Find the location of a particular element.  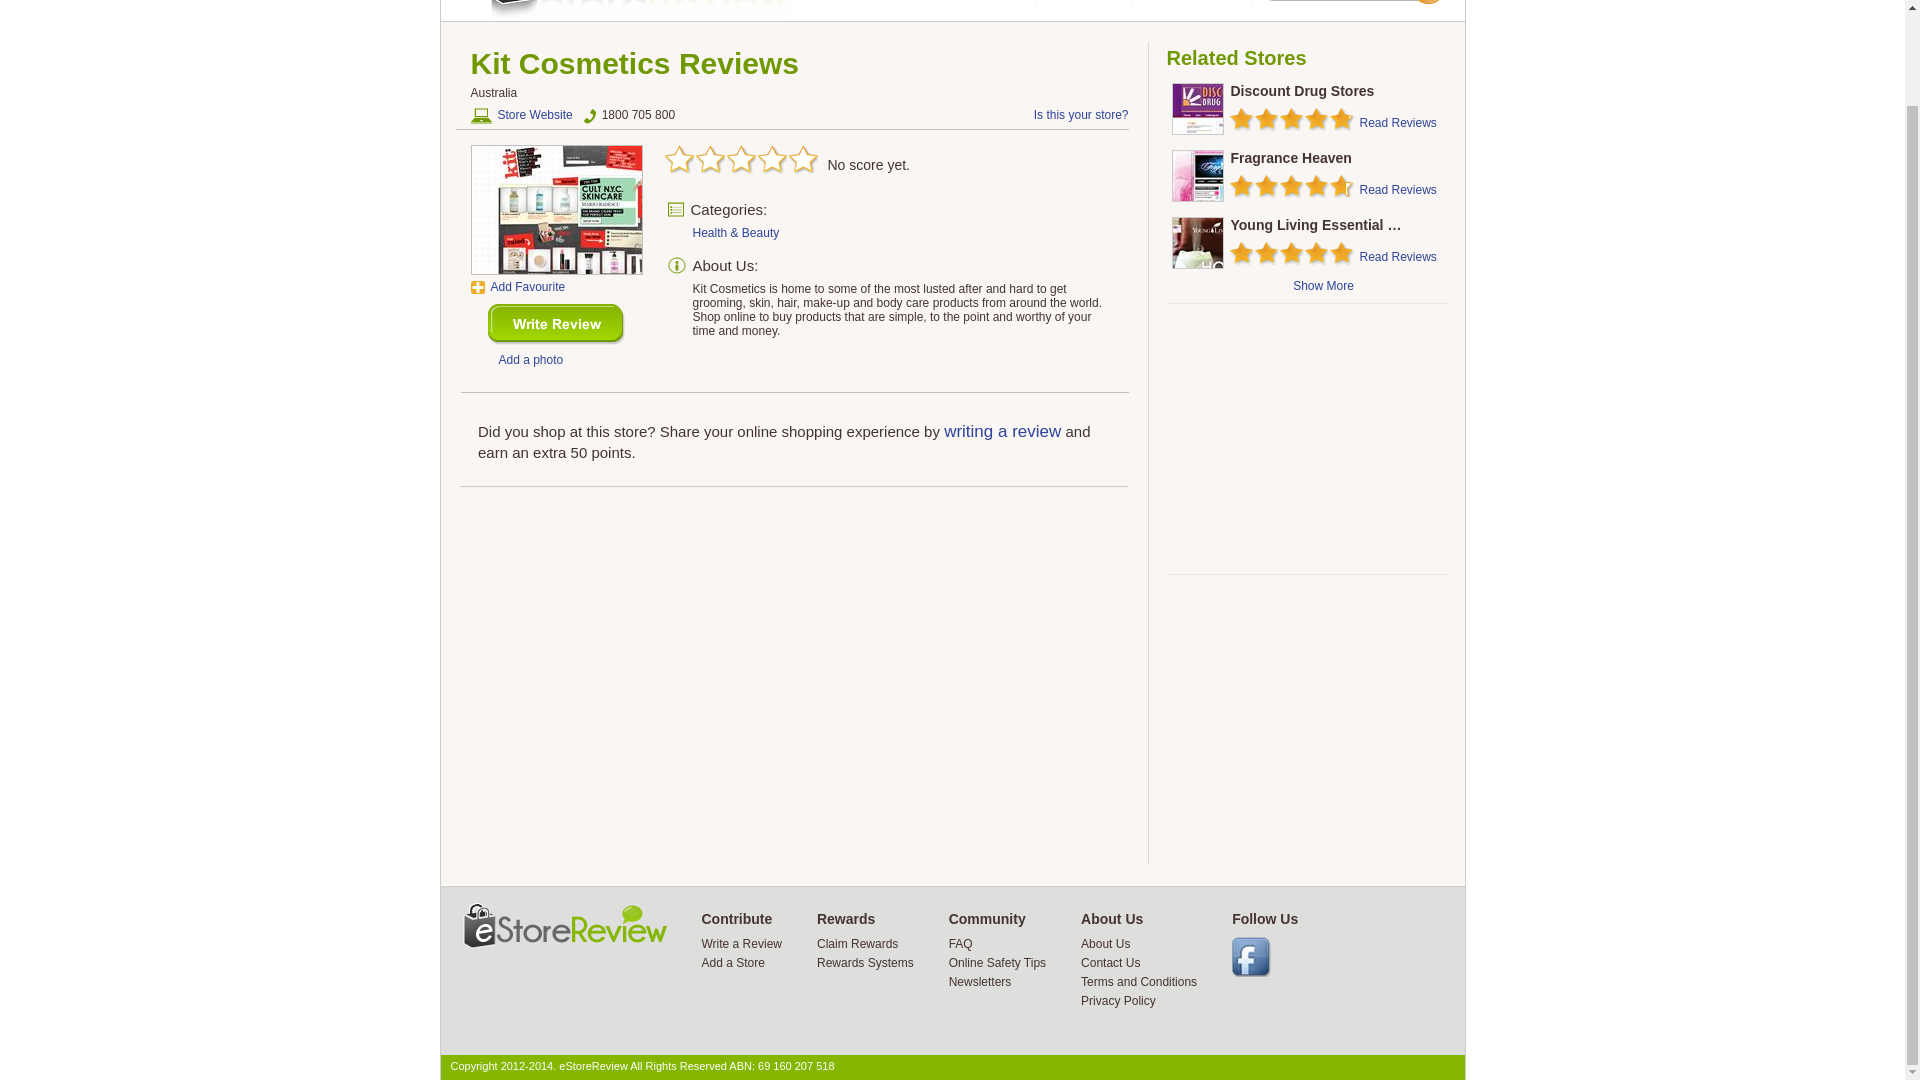

Add a photo is located at coordinates (530, 360).